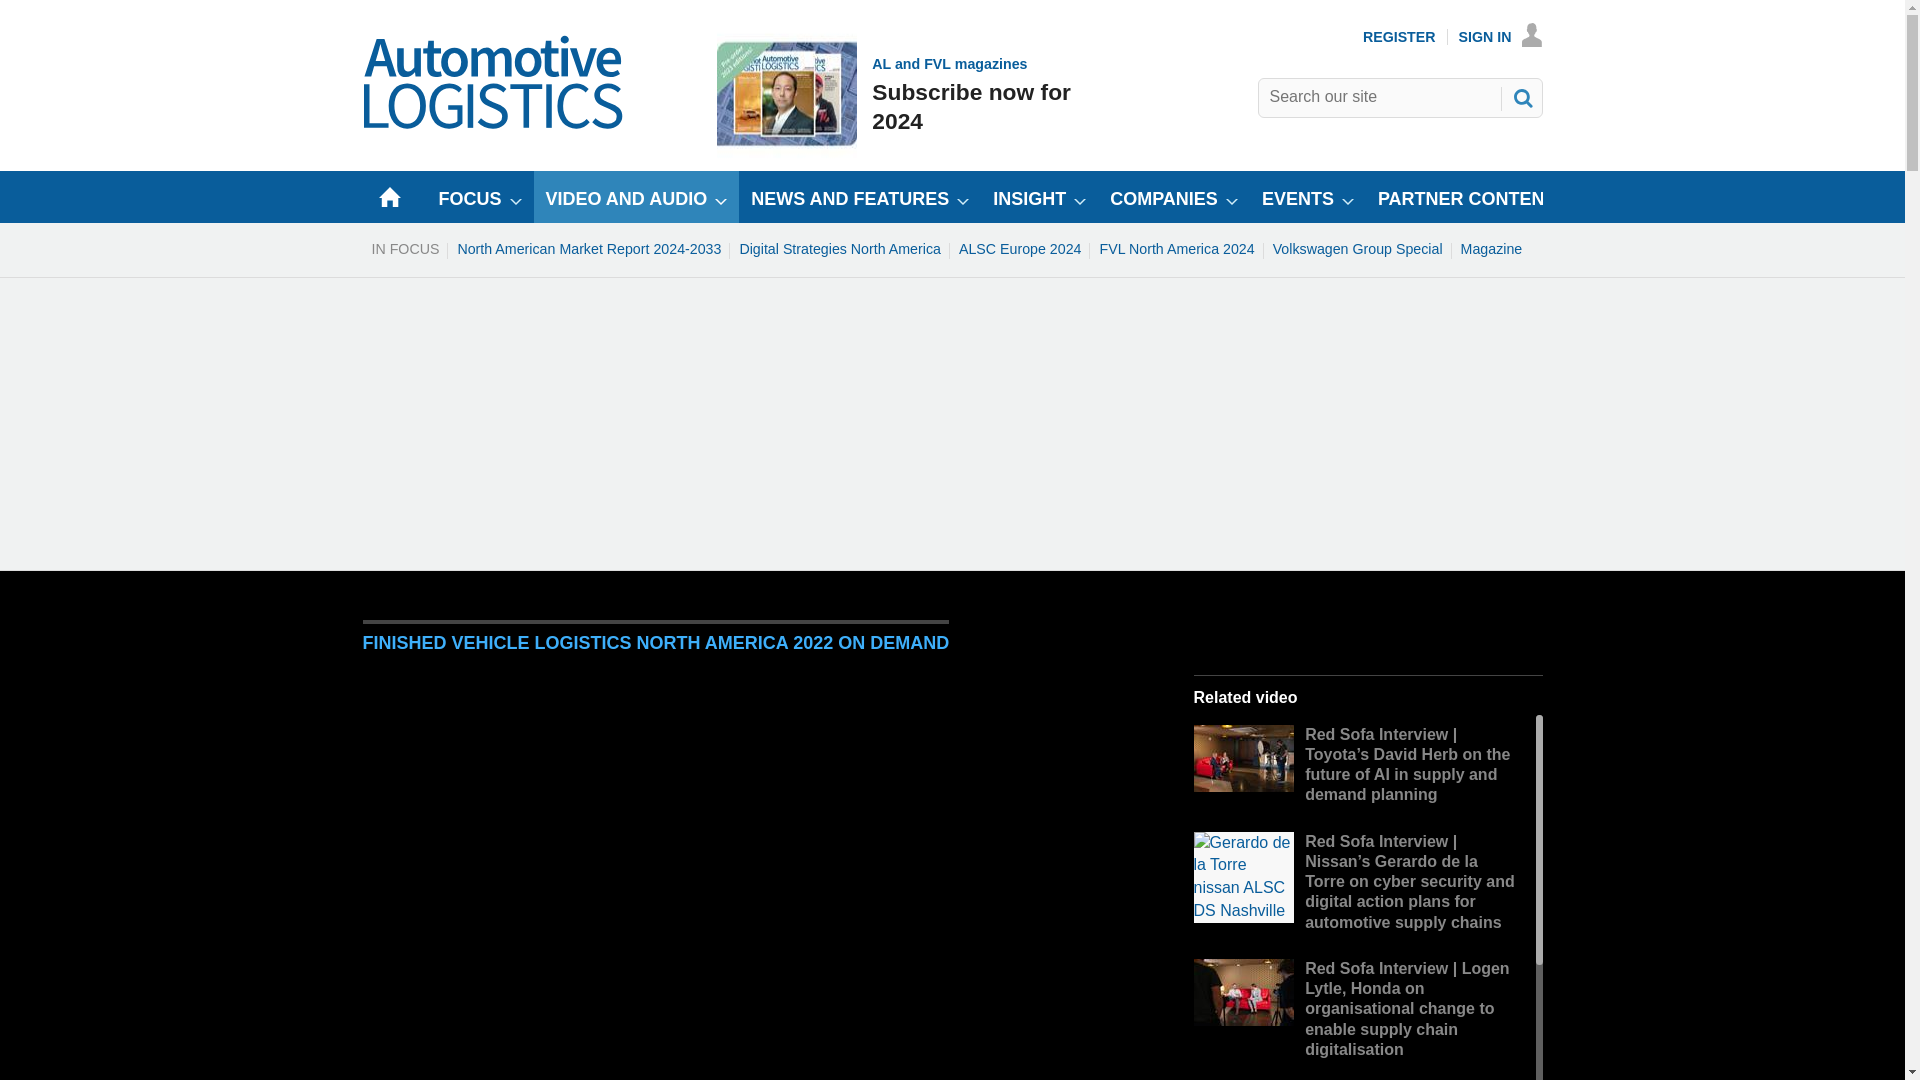  What do you see at coordinates (896, 93) in the screenshot?
I see `YouTube video player` at bounding box center [896, 93].